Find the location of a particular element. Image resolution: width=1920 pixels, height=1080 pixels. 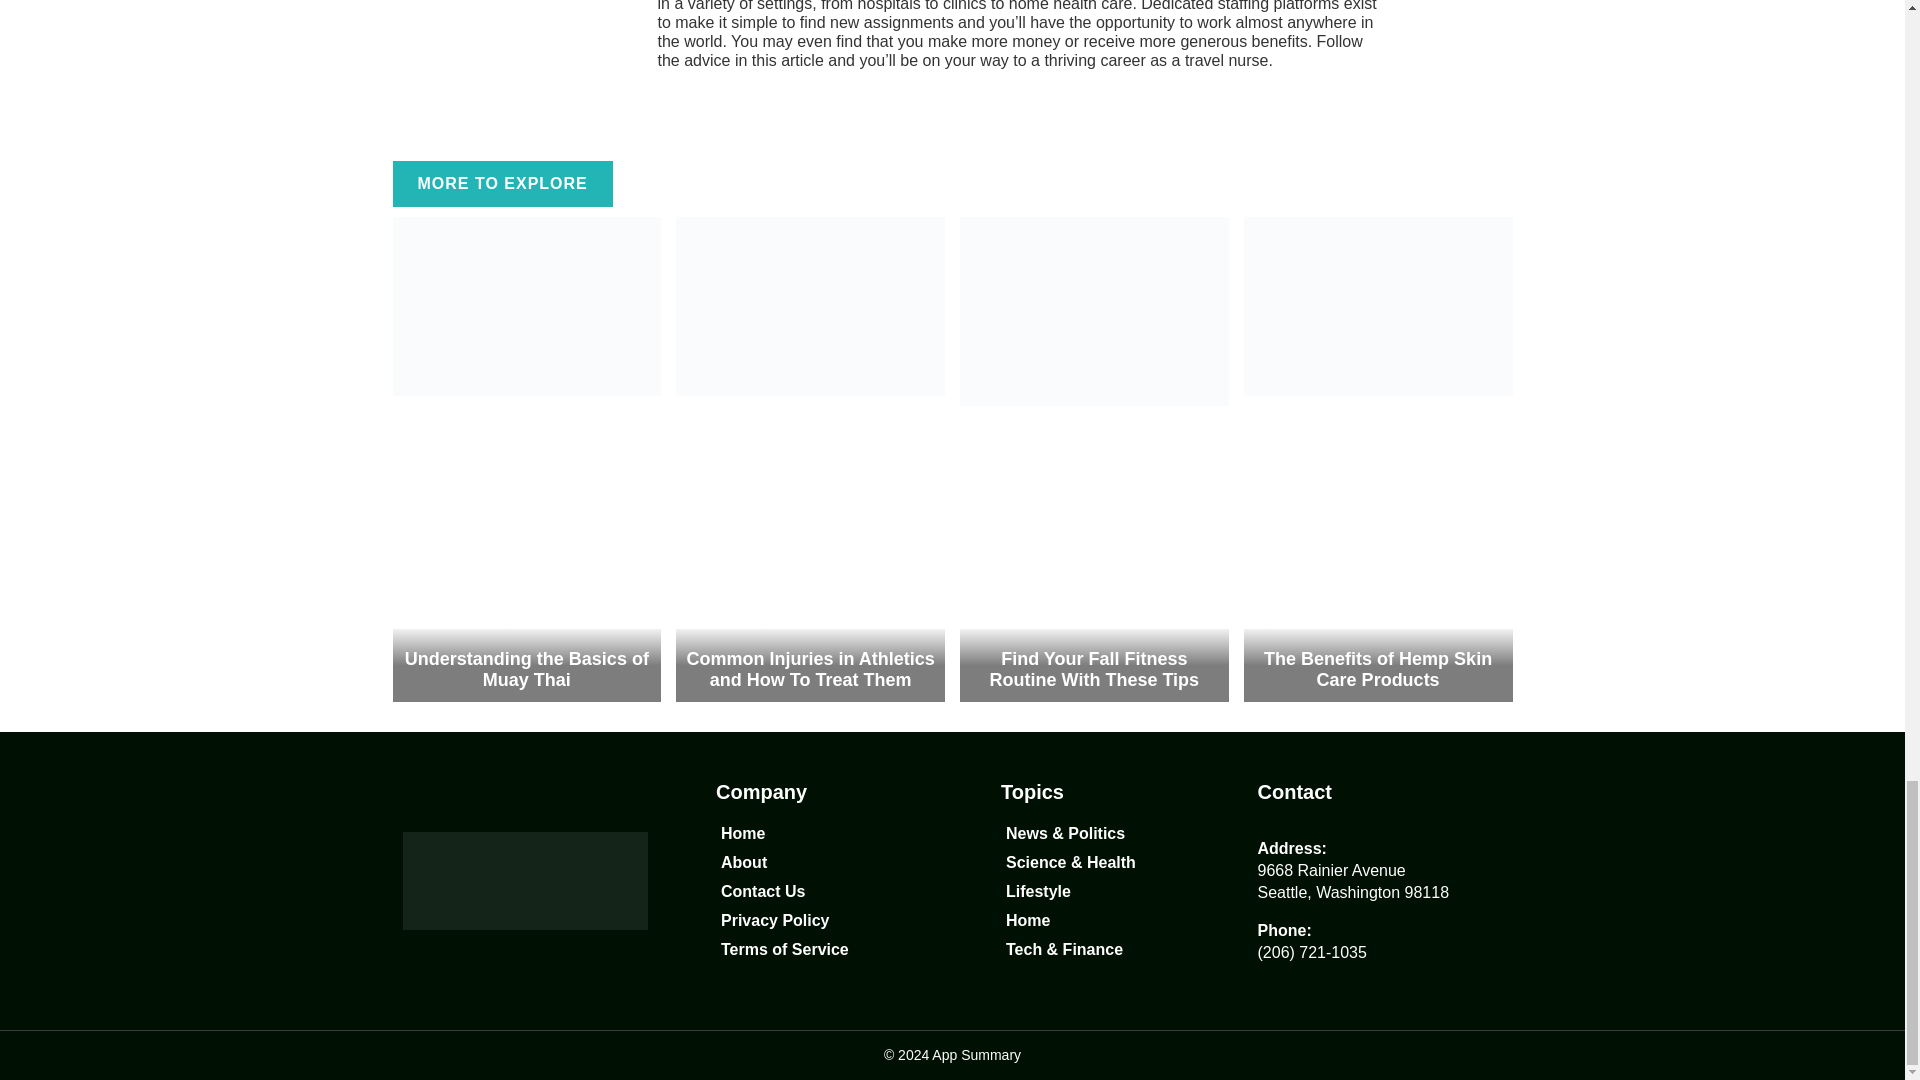

Home is located at coordinates (824, 833).